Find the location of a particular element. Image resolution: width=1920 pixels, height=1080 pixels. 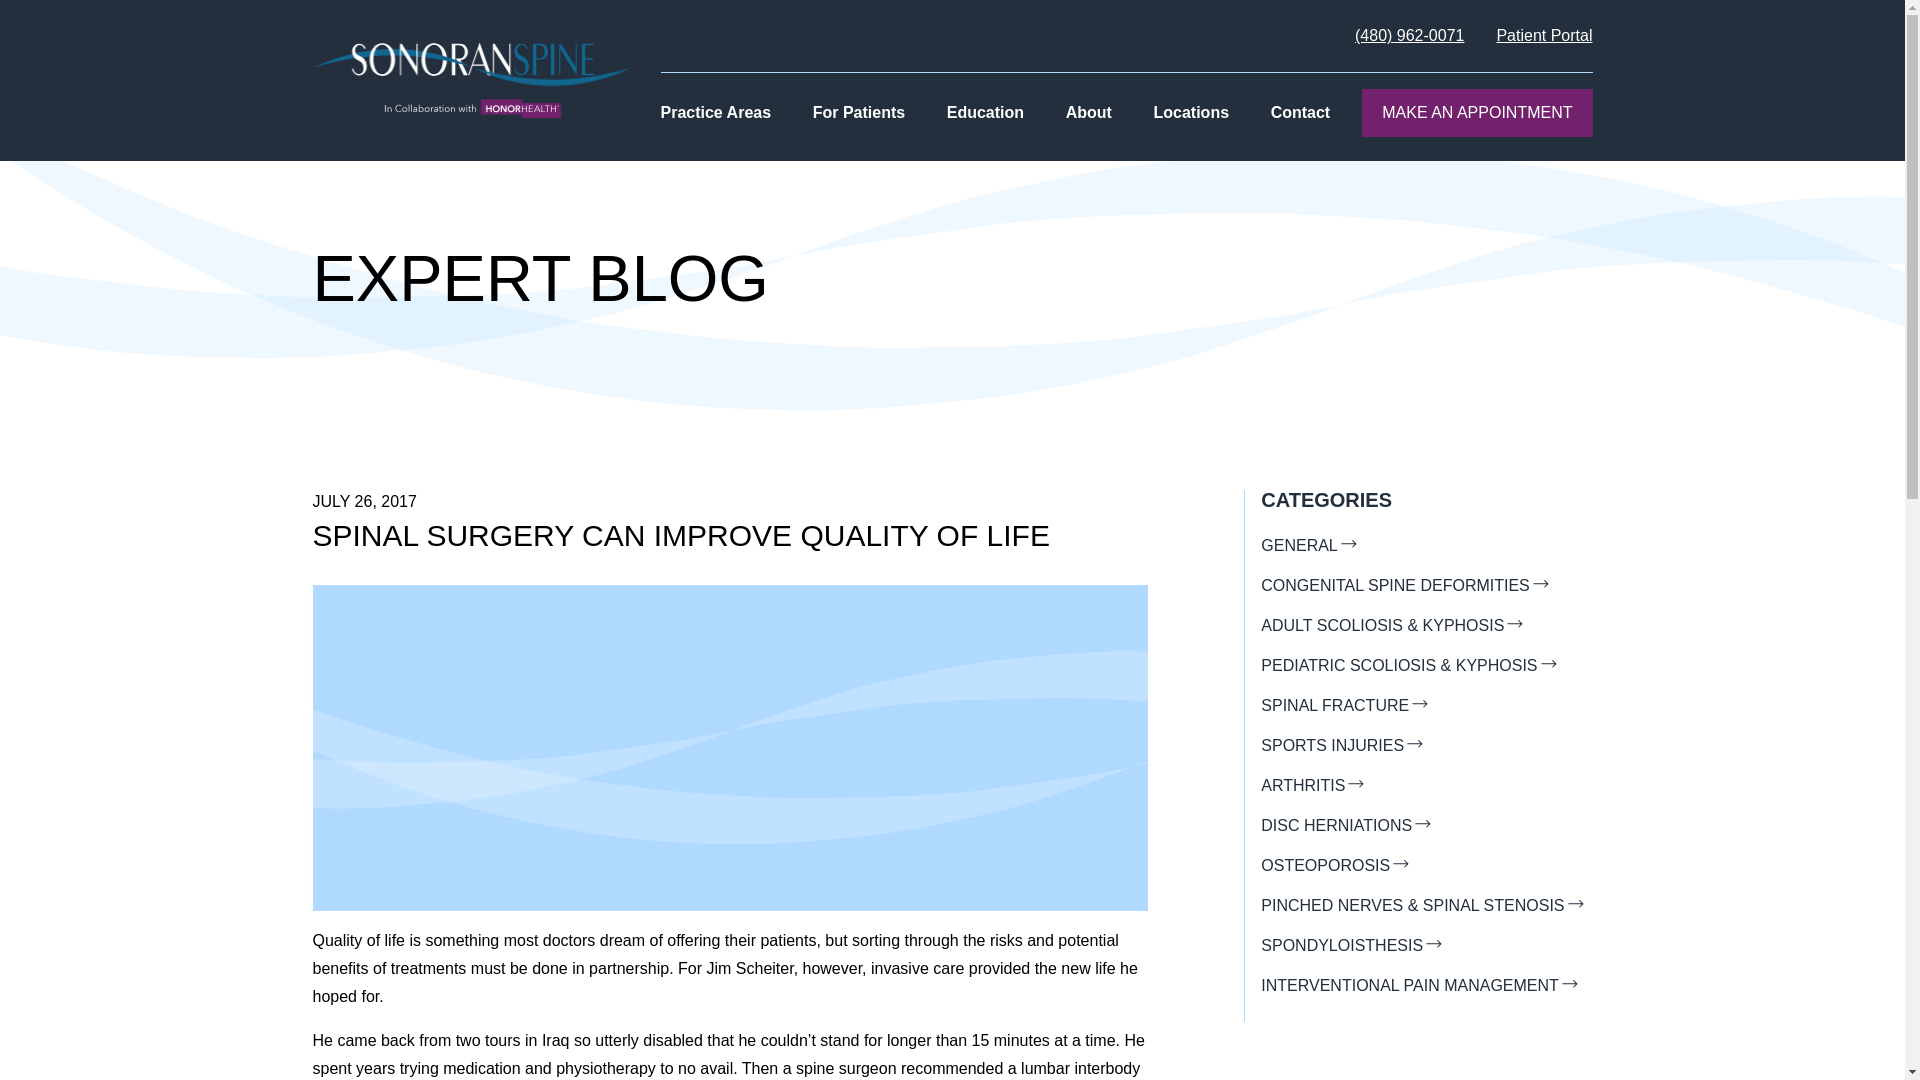

Spinal Fracture is located at coordinates (1004, 133).